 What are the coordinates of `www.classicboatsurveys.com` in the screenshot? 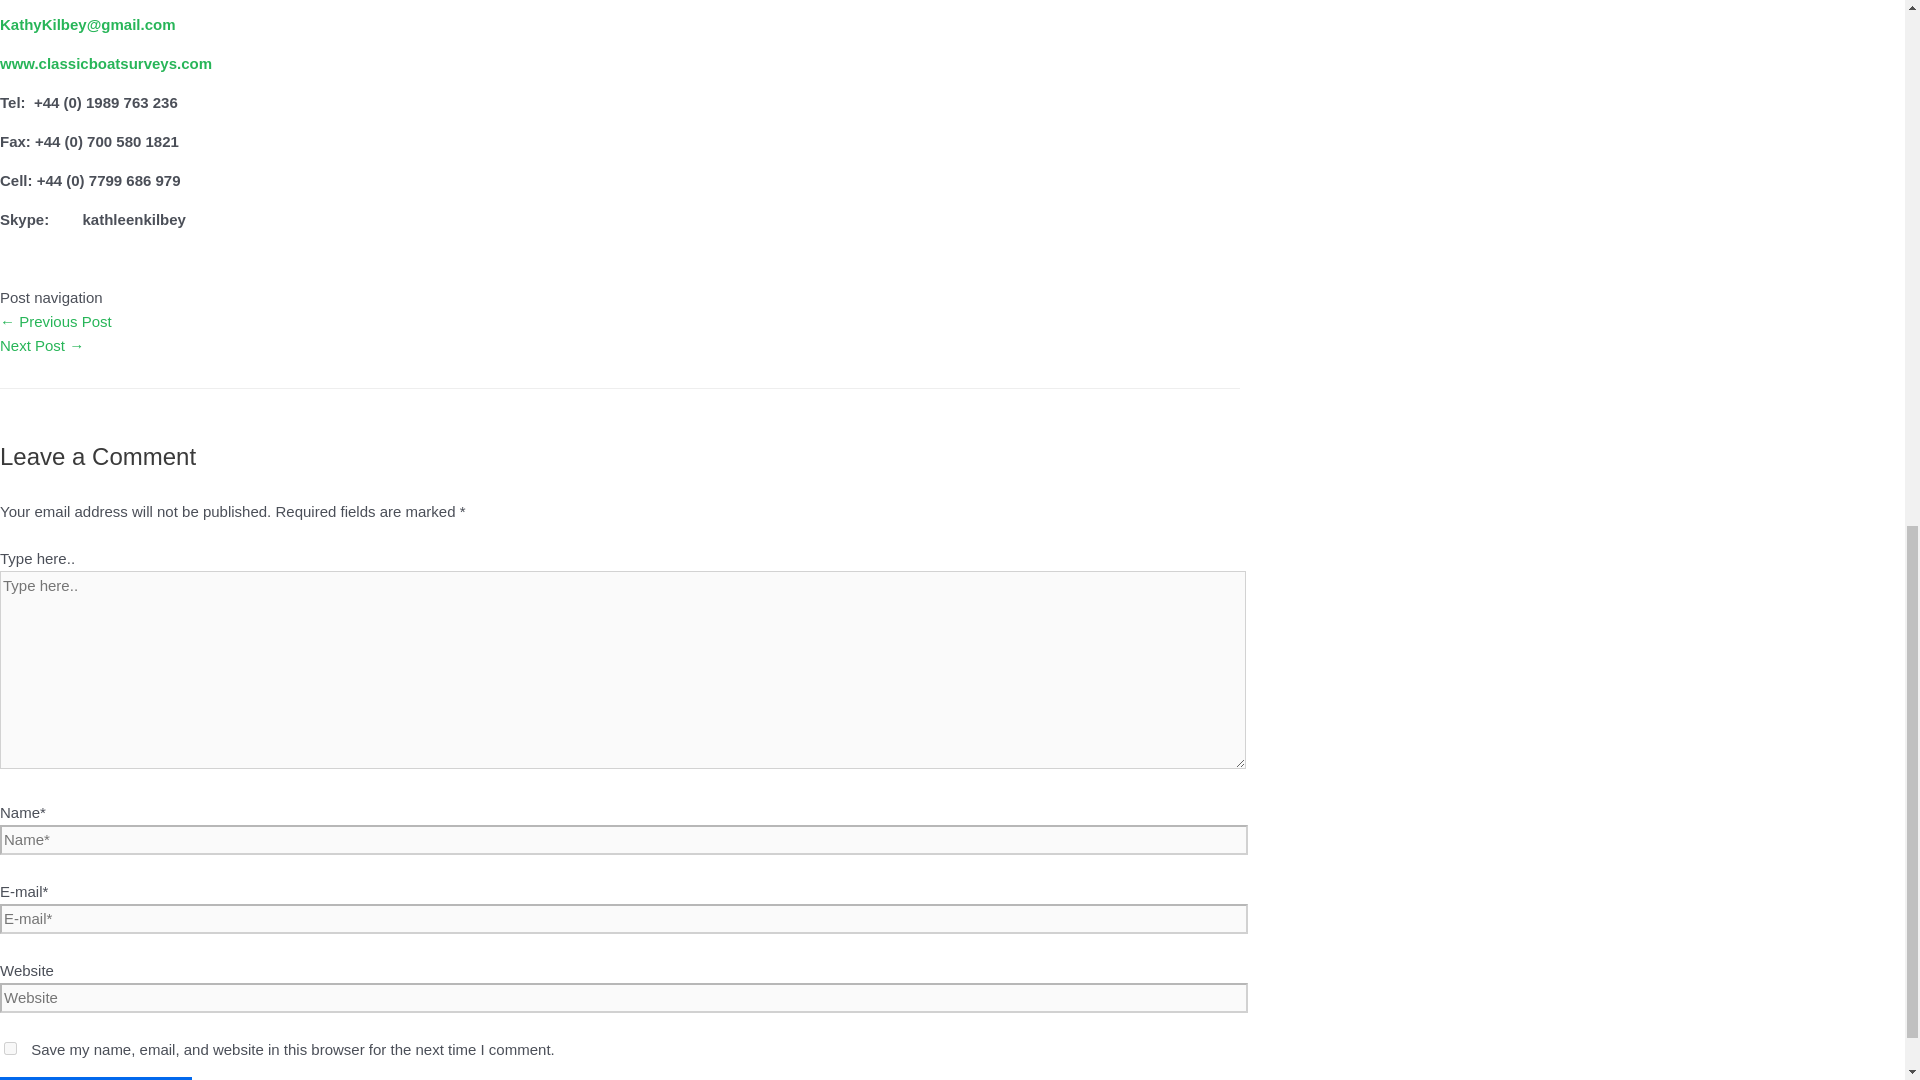 It's located at (106, 64).